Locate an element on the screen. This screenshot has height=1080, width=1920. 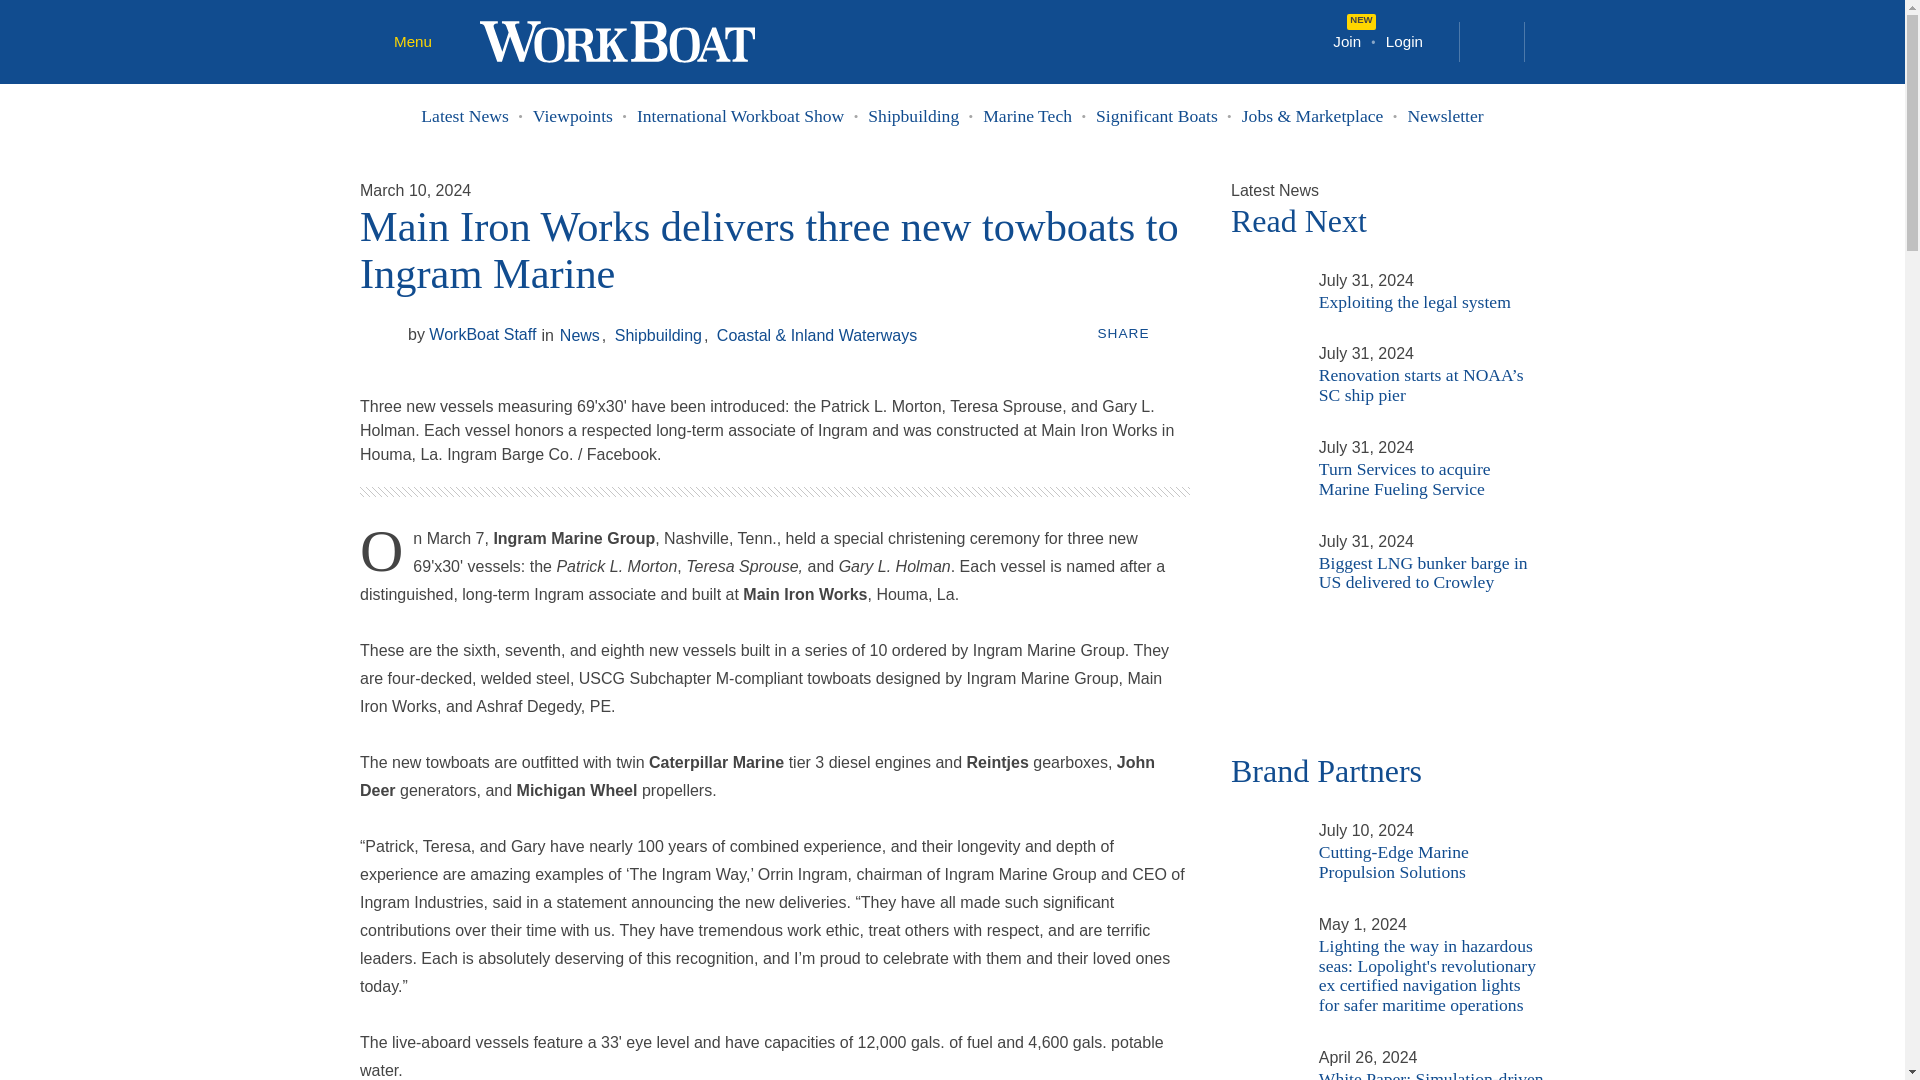
WorkBoat Staff is located at coordinates (380, 334).